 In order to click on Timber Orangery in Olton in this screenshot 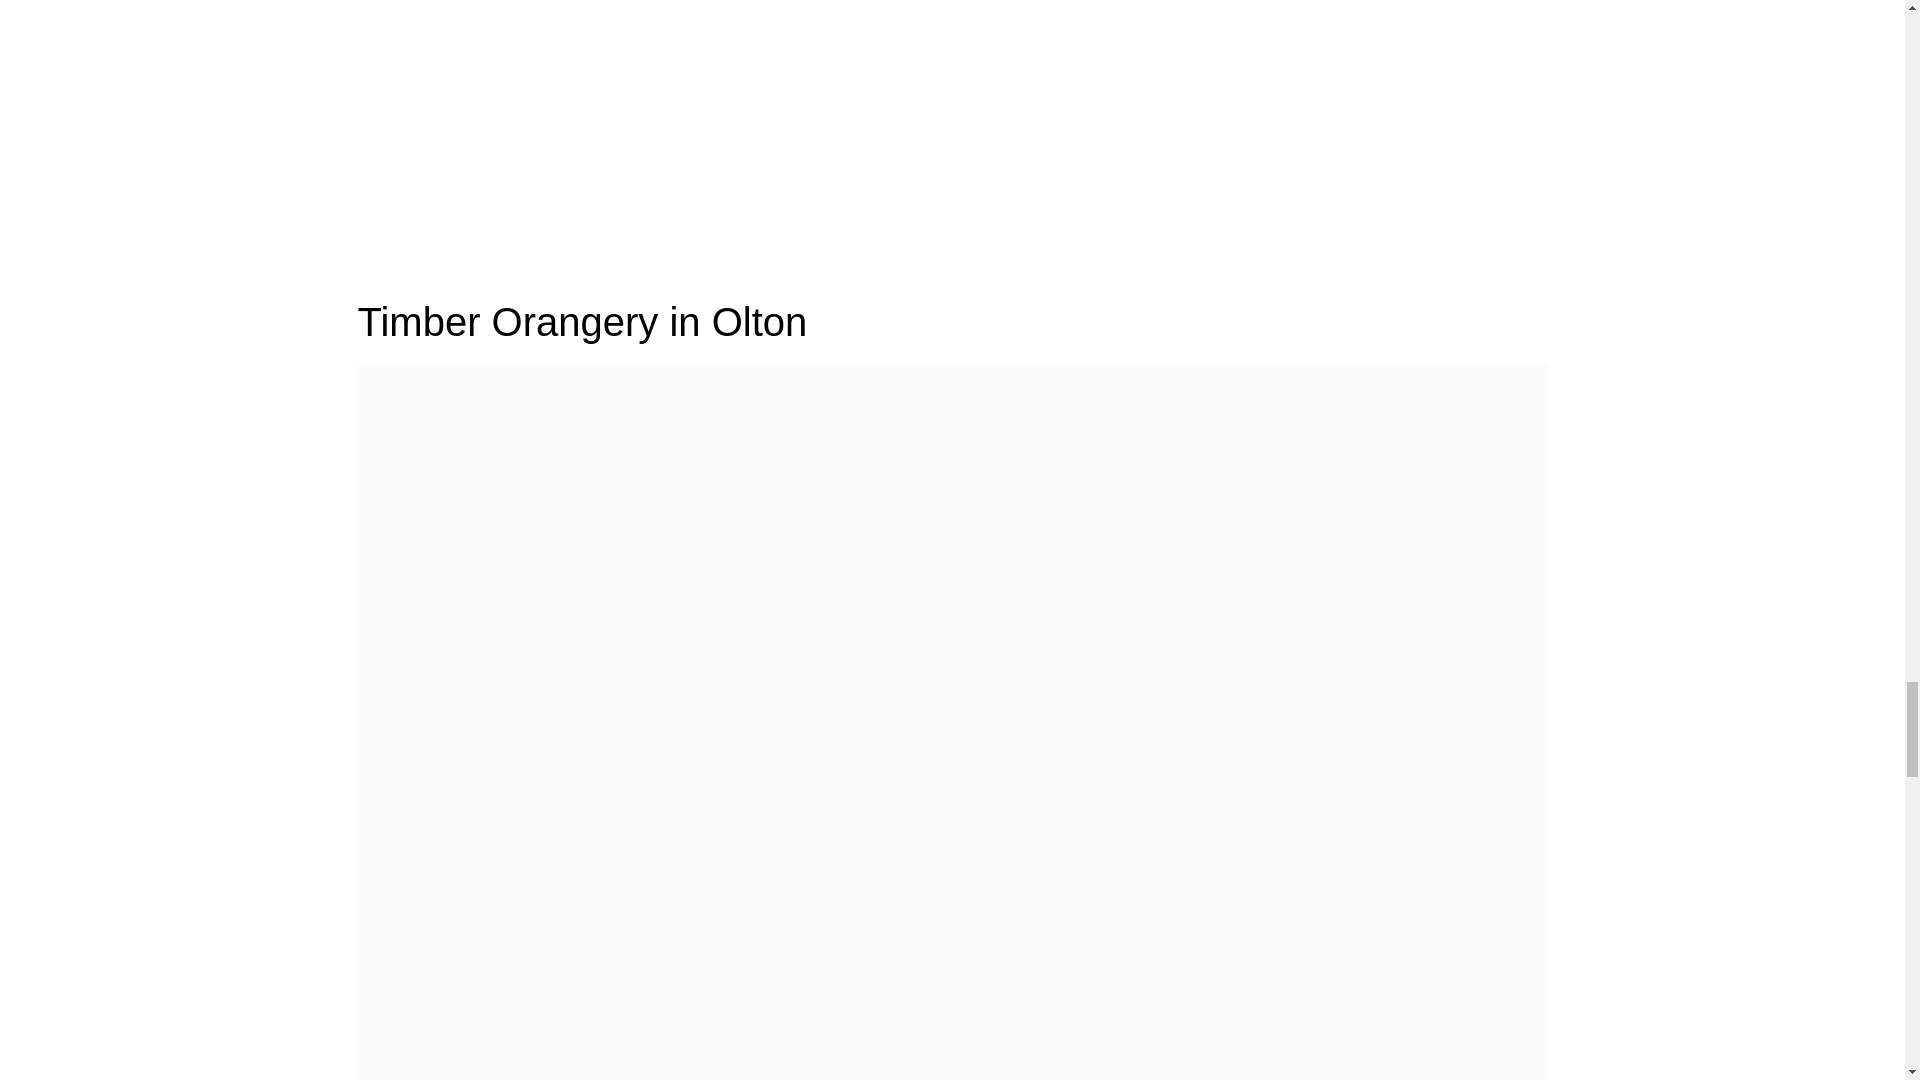, I will do `click(582, 322)`.